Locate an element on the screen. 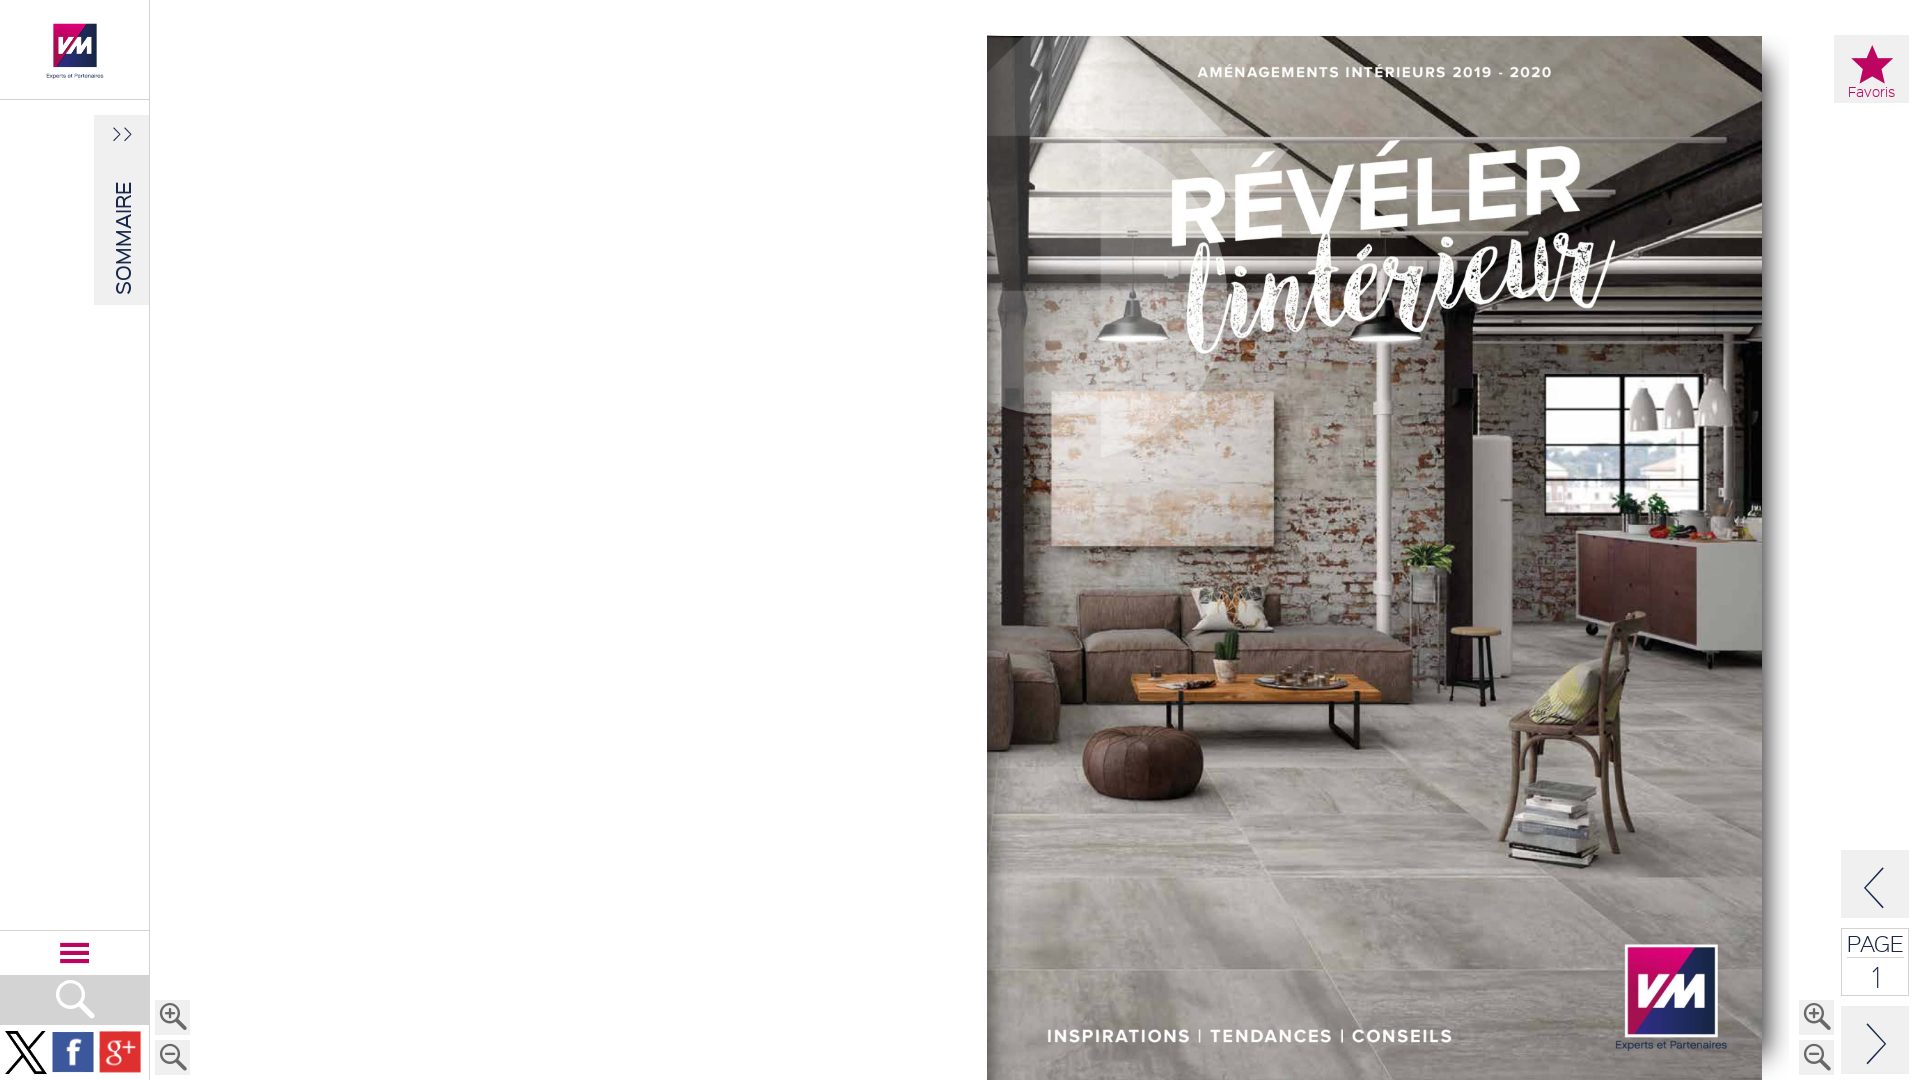  Partager sur Google + is located at coordinates (120, 1052).